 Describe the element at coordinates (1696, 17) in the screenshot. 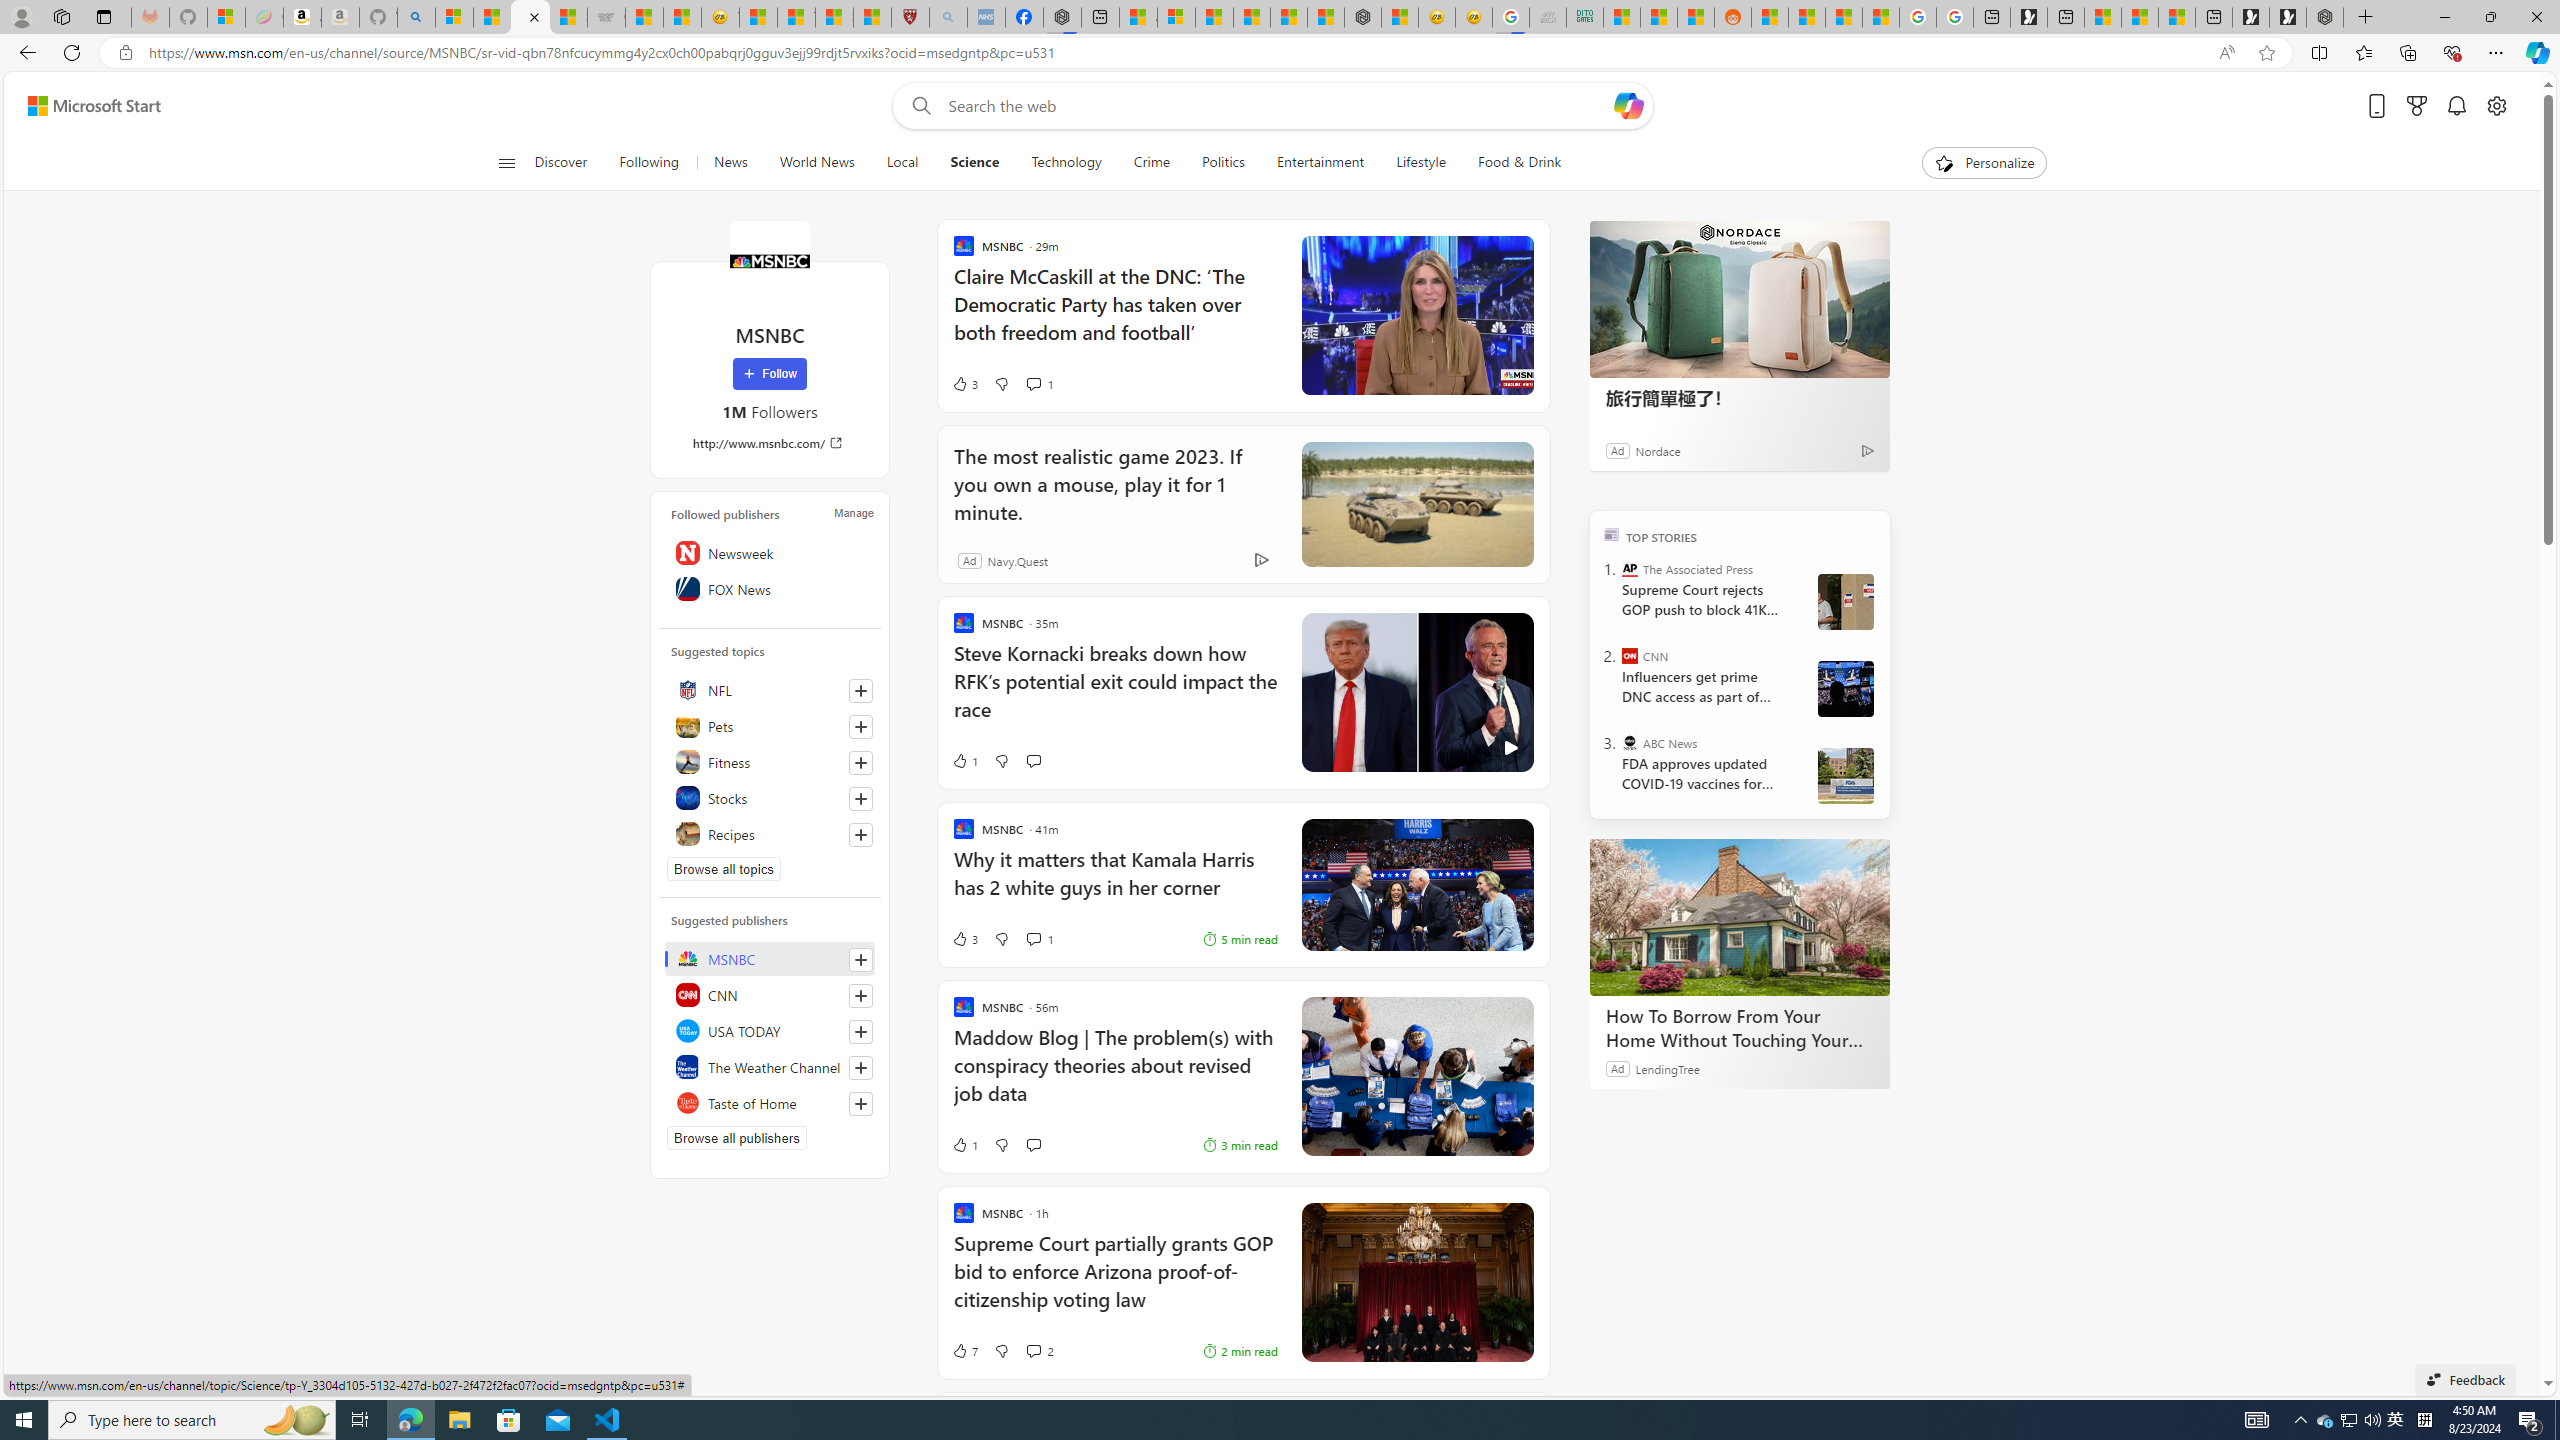

I see `MSN` at that location.